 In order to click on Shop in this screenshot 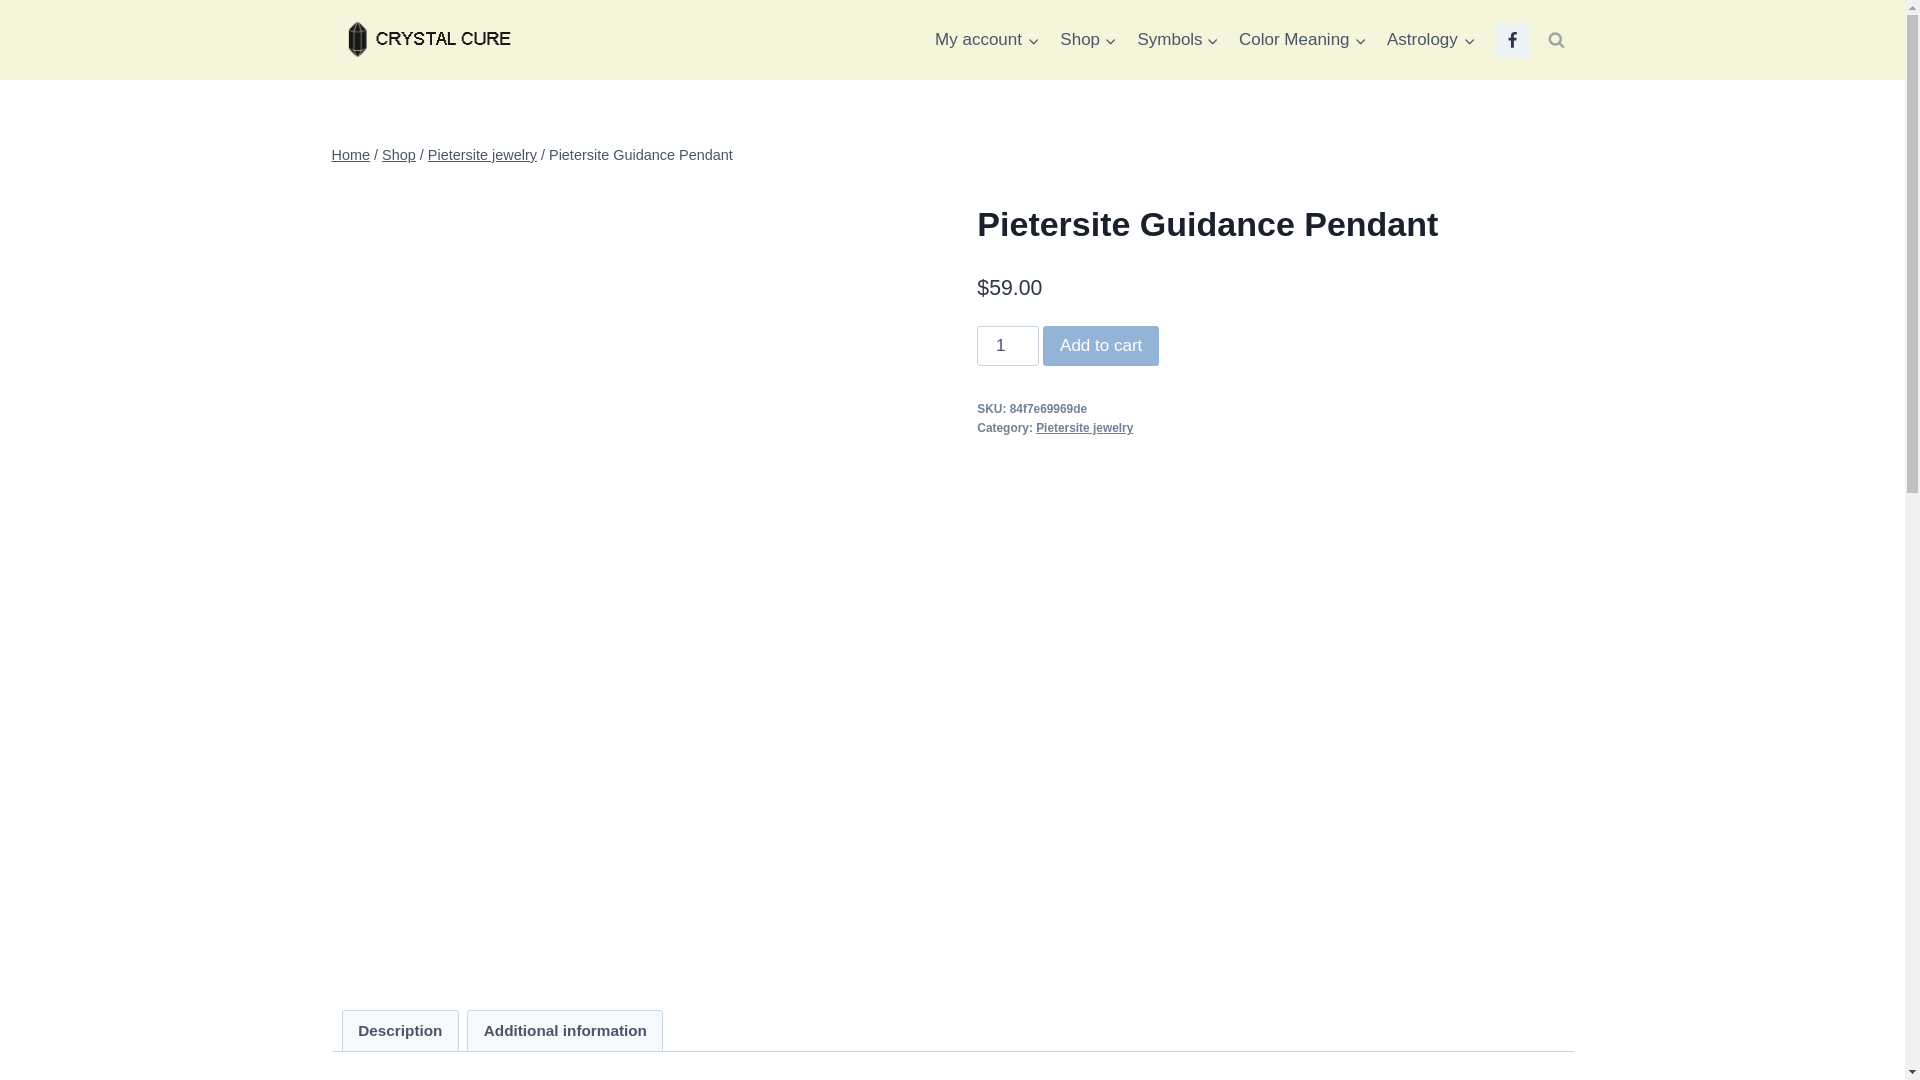, I will do `click(1088, 40)`.